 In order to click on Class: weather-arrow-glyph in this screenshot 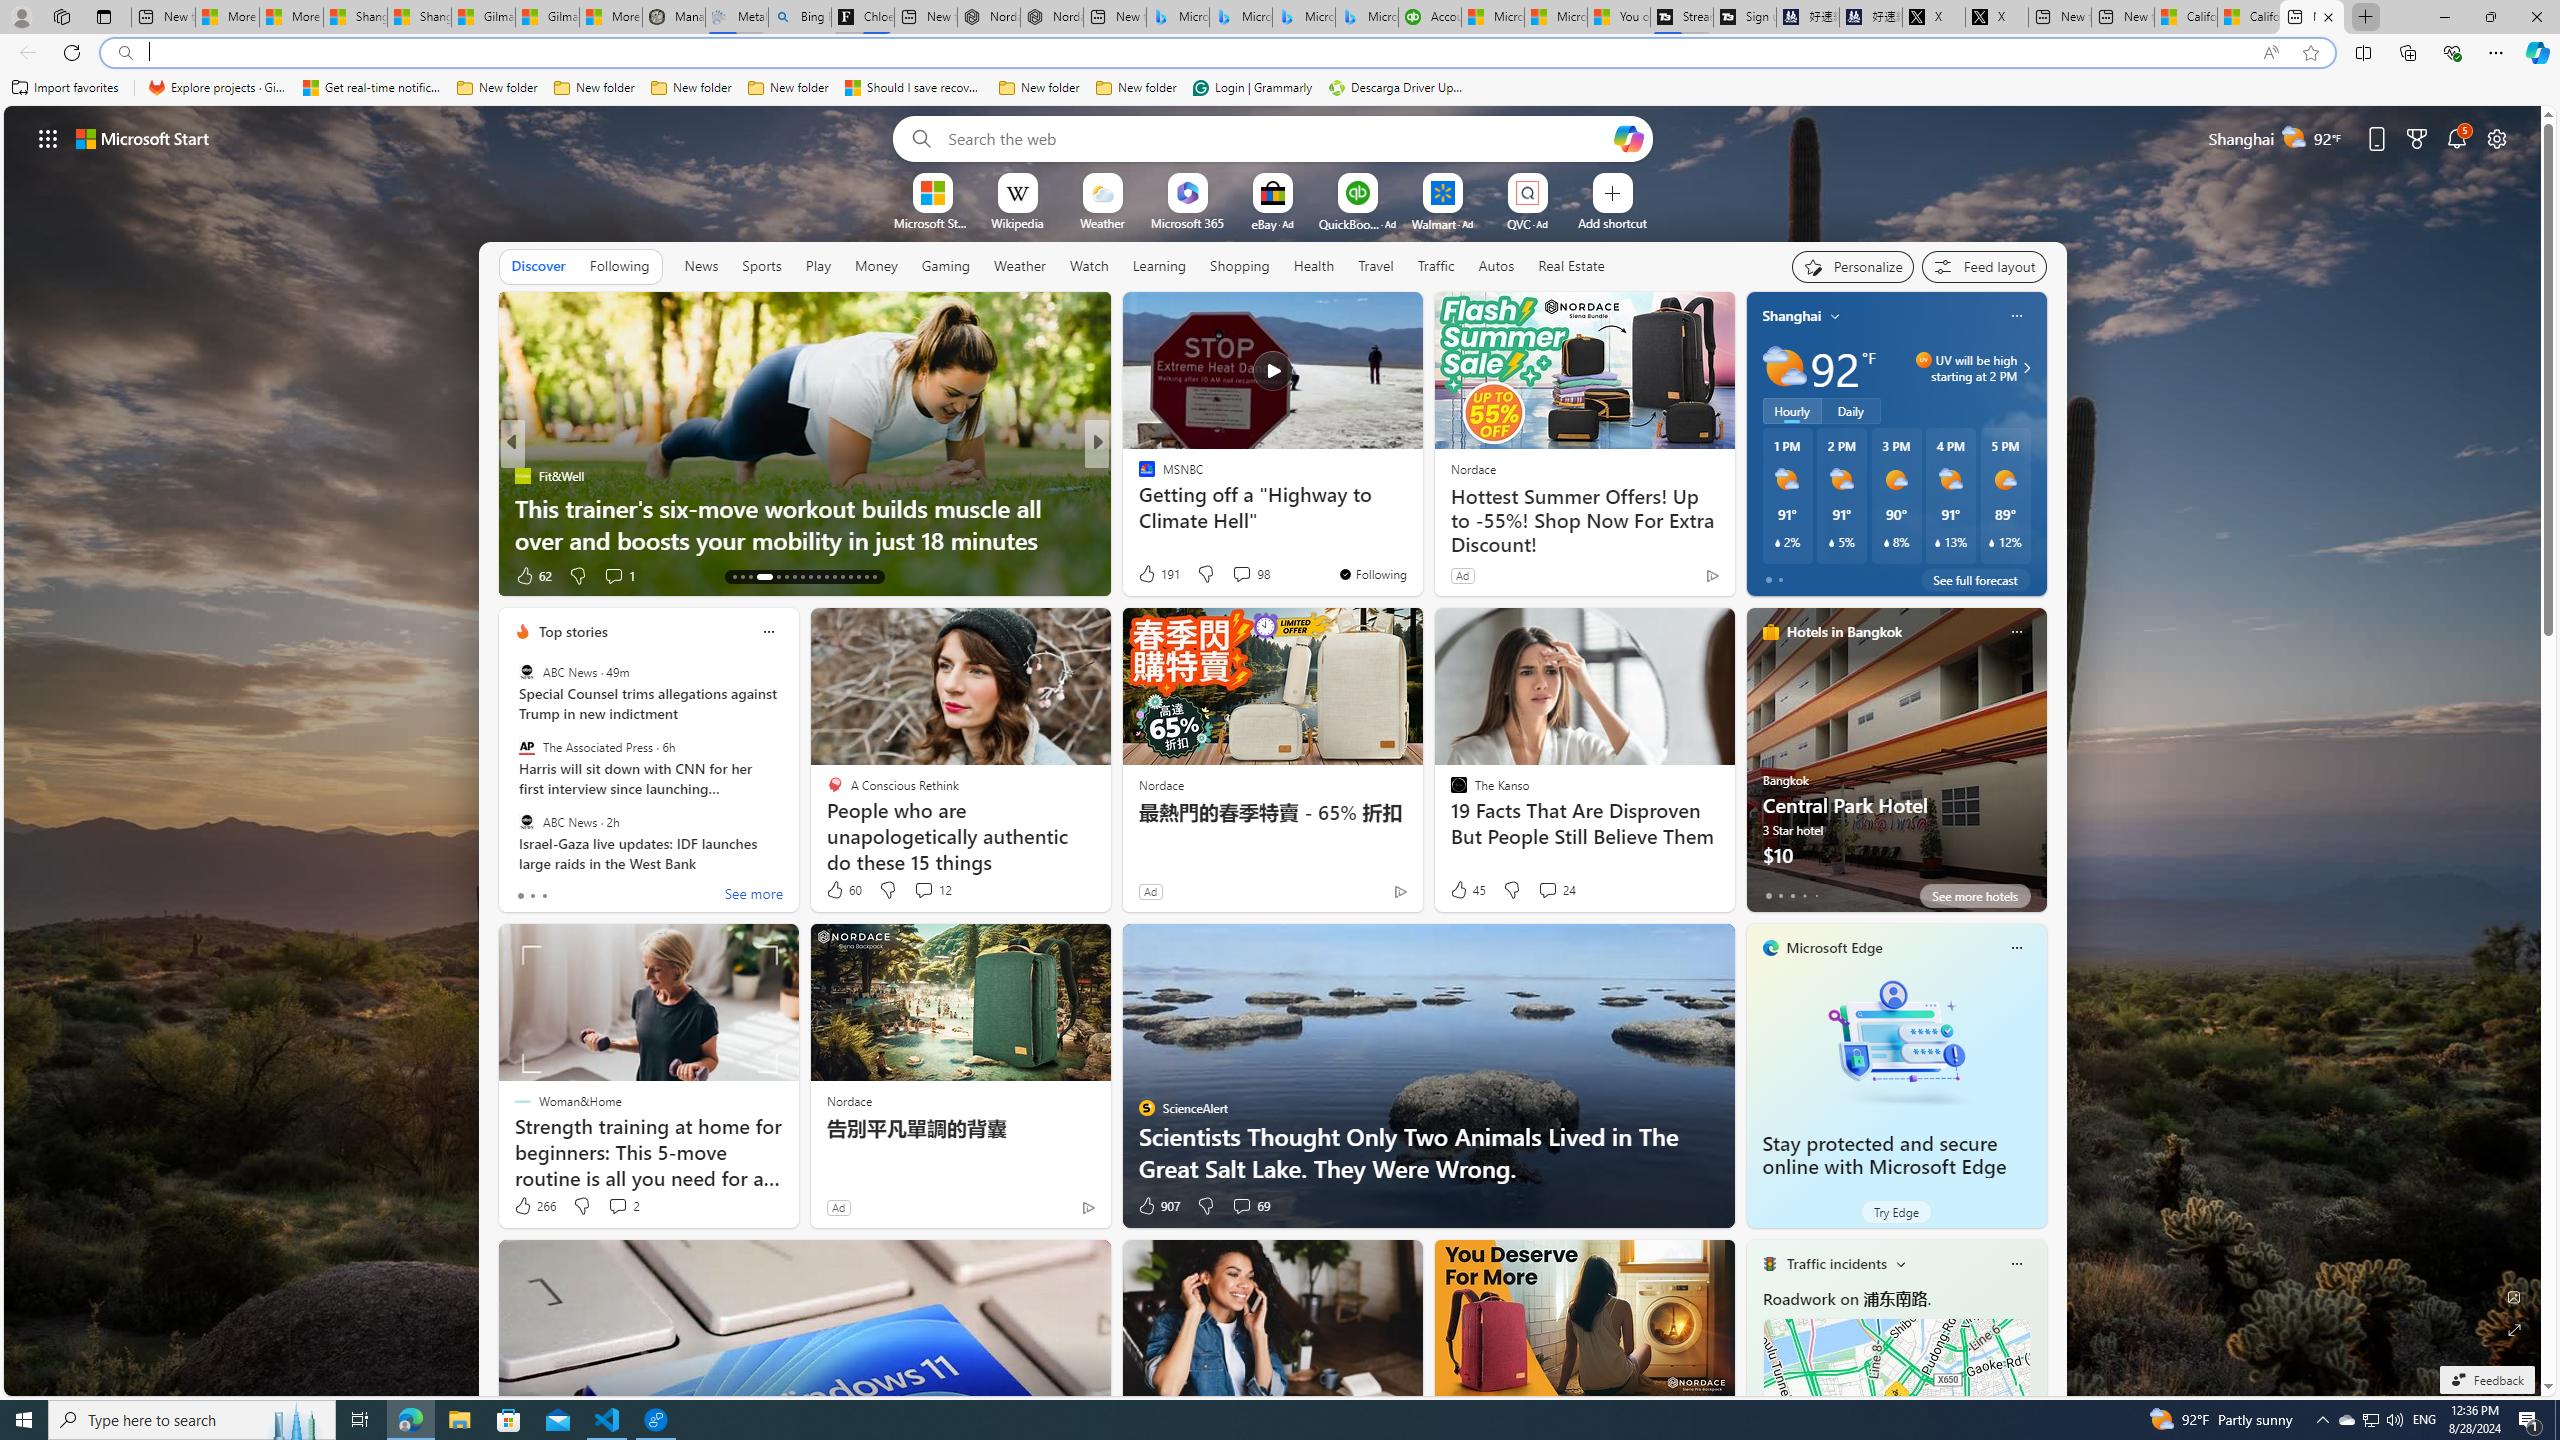, I will do `click(2026, 368)`.